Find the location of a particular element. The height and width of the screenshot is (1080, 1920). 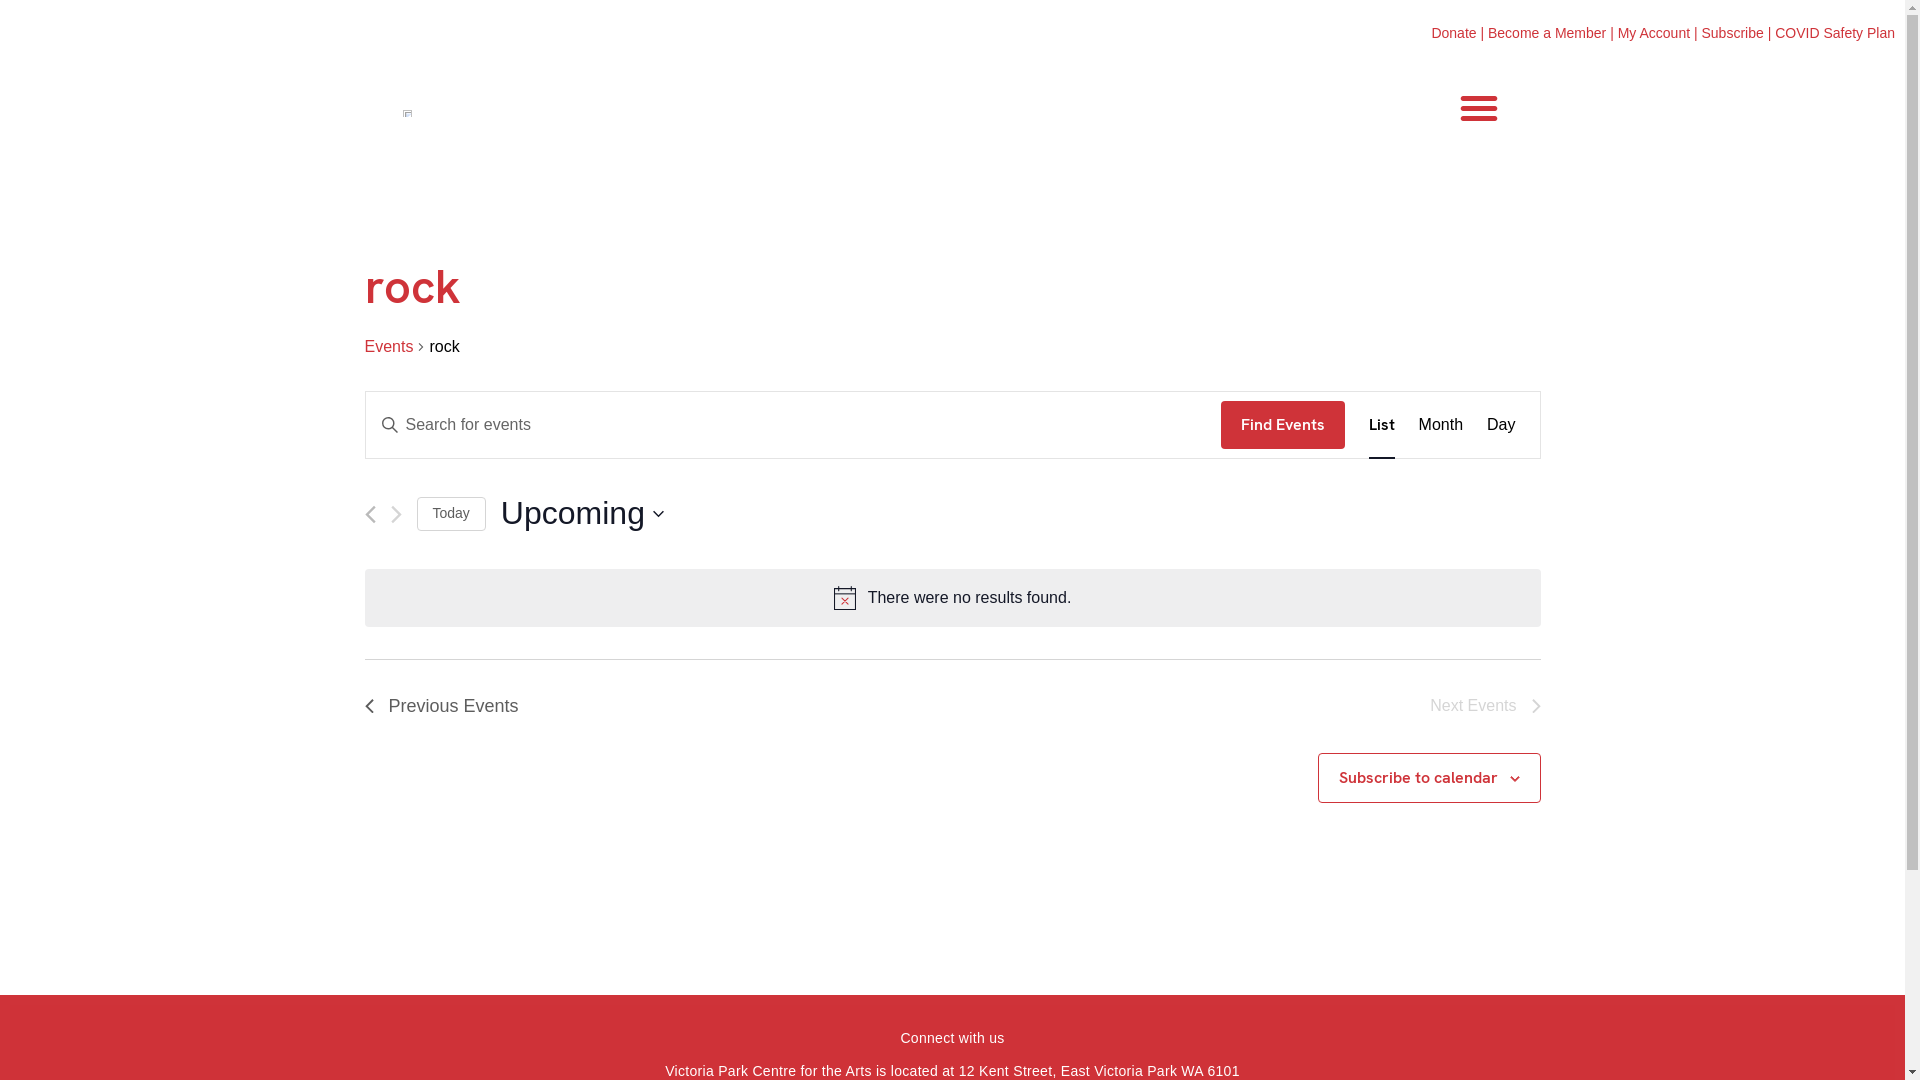

Month is located at coordinates (1441, 425).